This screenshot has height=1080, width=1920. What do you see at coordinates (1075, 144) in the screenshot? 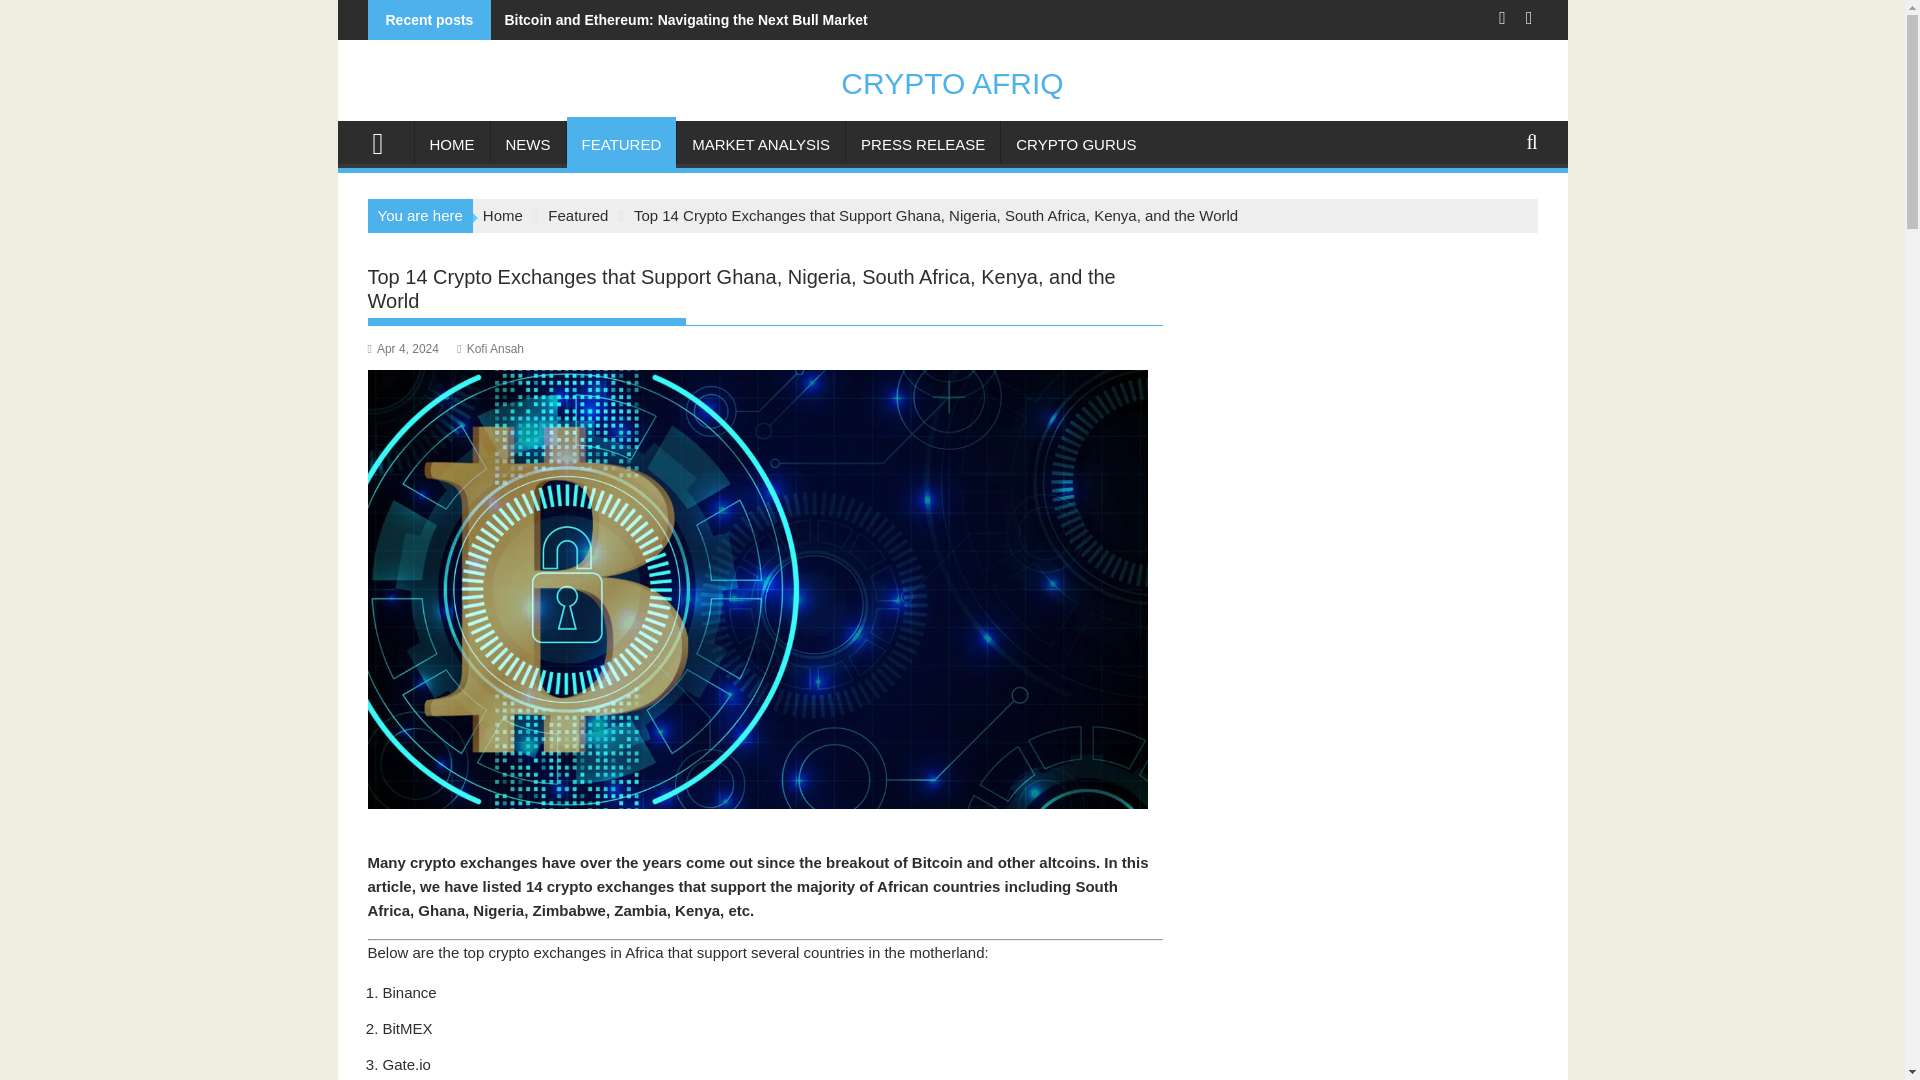
I see `CRYPTO GURUS` at bounding box center [1075, 144].